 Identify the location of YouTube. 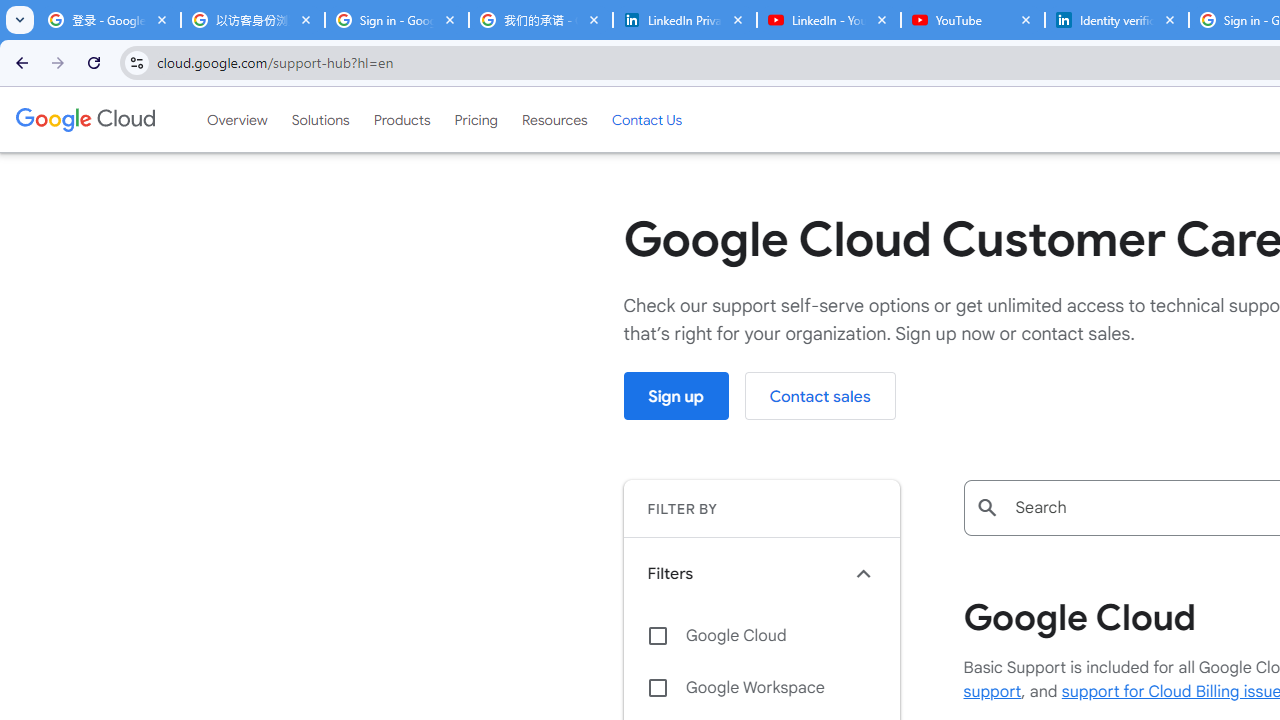
(972, 20).